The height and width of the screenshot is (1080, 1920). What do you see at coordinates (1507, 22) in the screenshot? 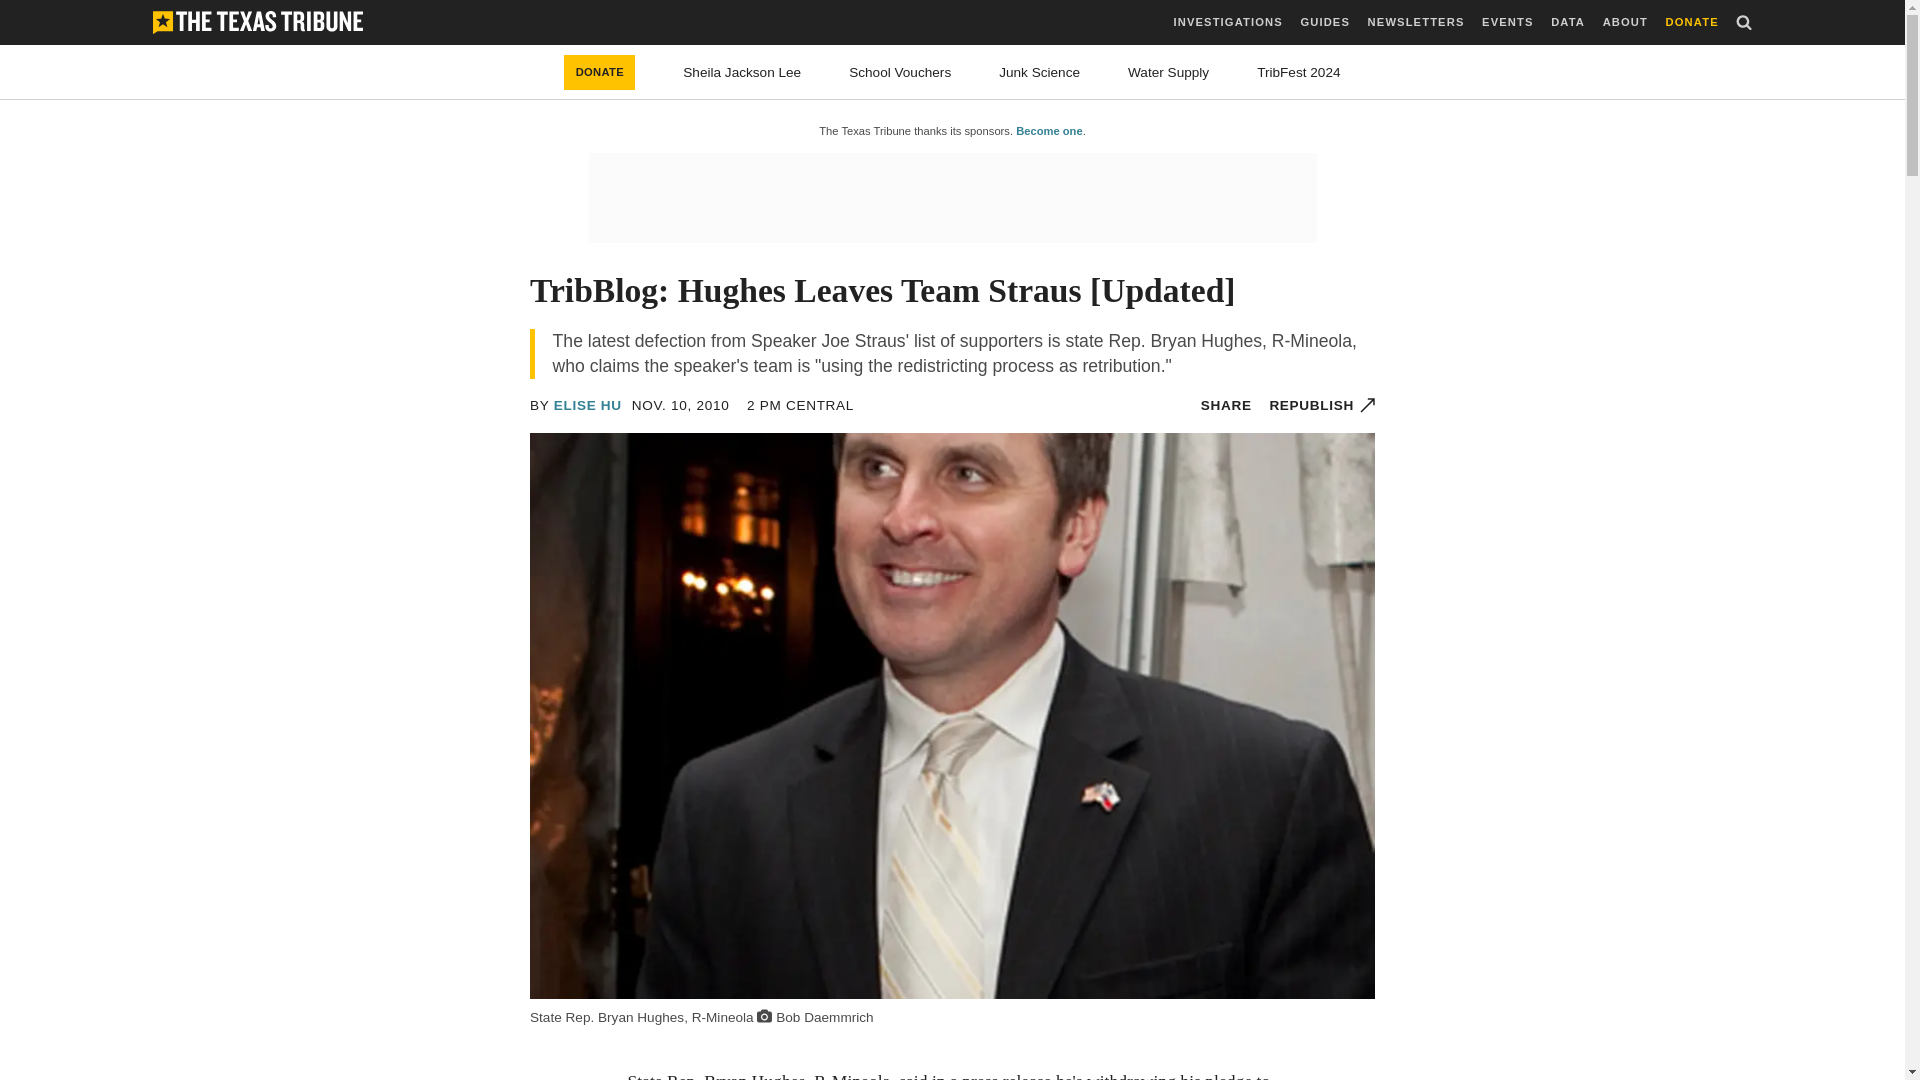
I see `EVENTS` at bounding box center [1507, 22].